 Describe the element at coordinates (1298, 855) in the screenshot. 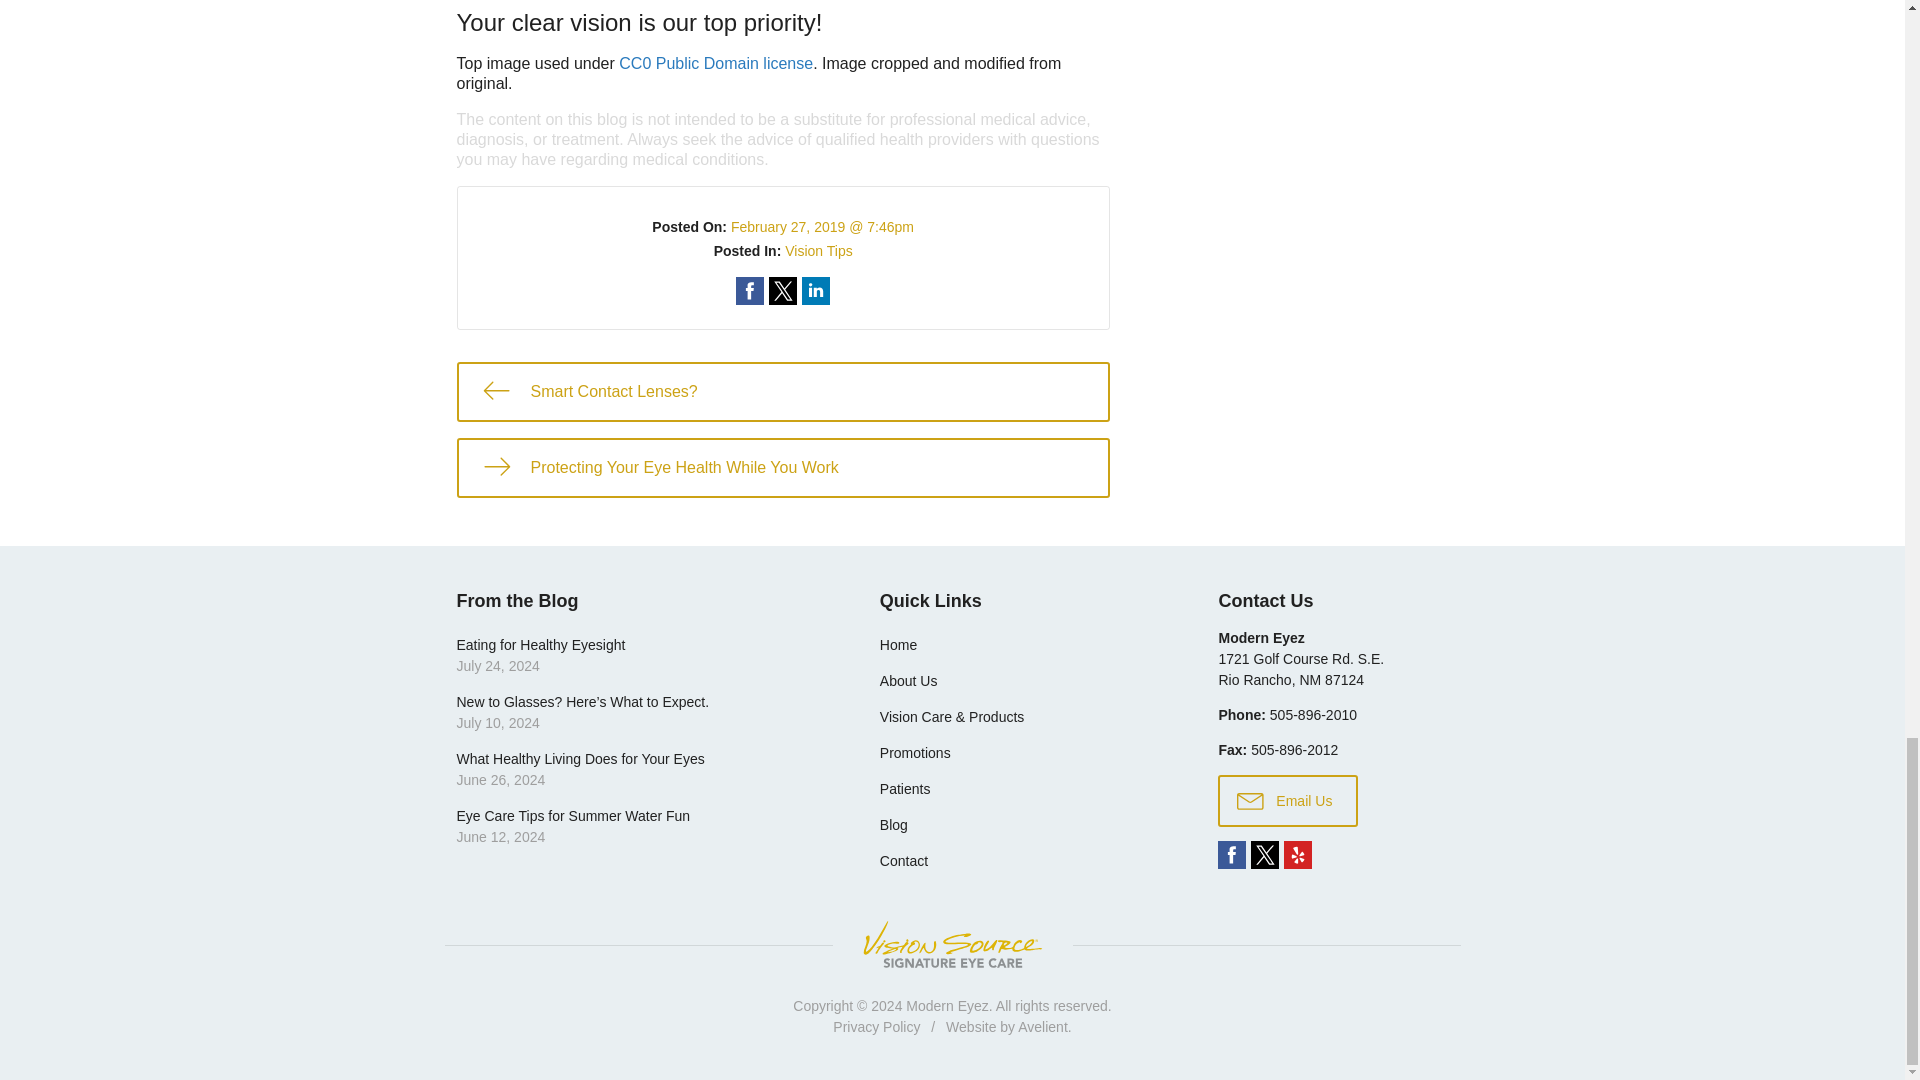

I see `Go to our Yelp Page` at that location.